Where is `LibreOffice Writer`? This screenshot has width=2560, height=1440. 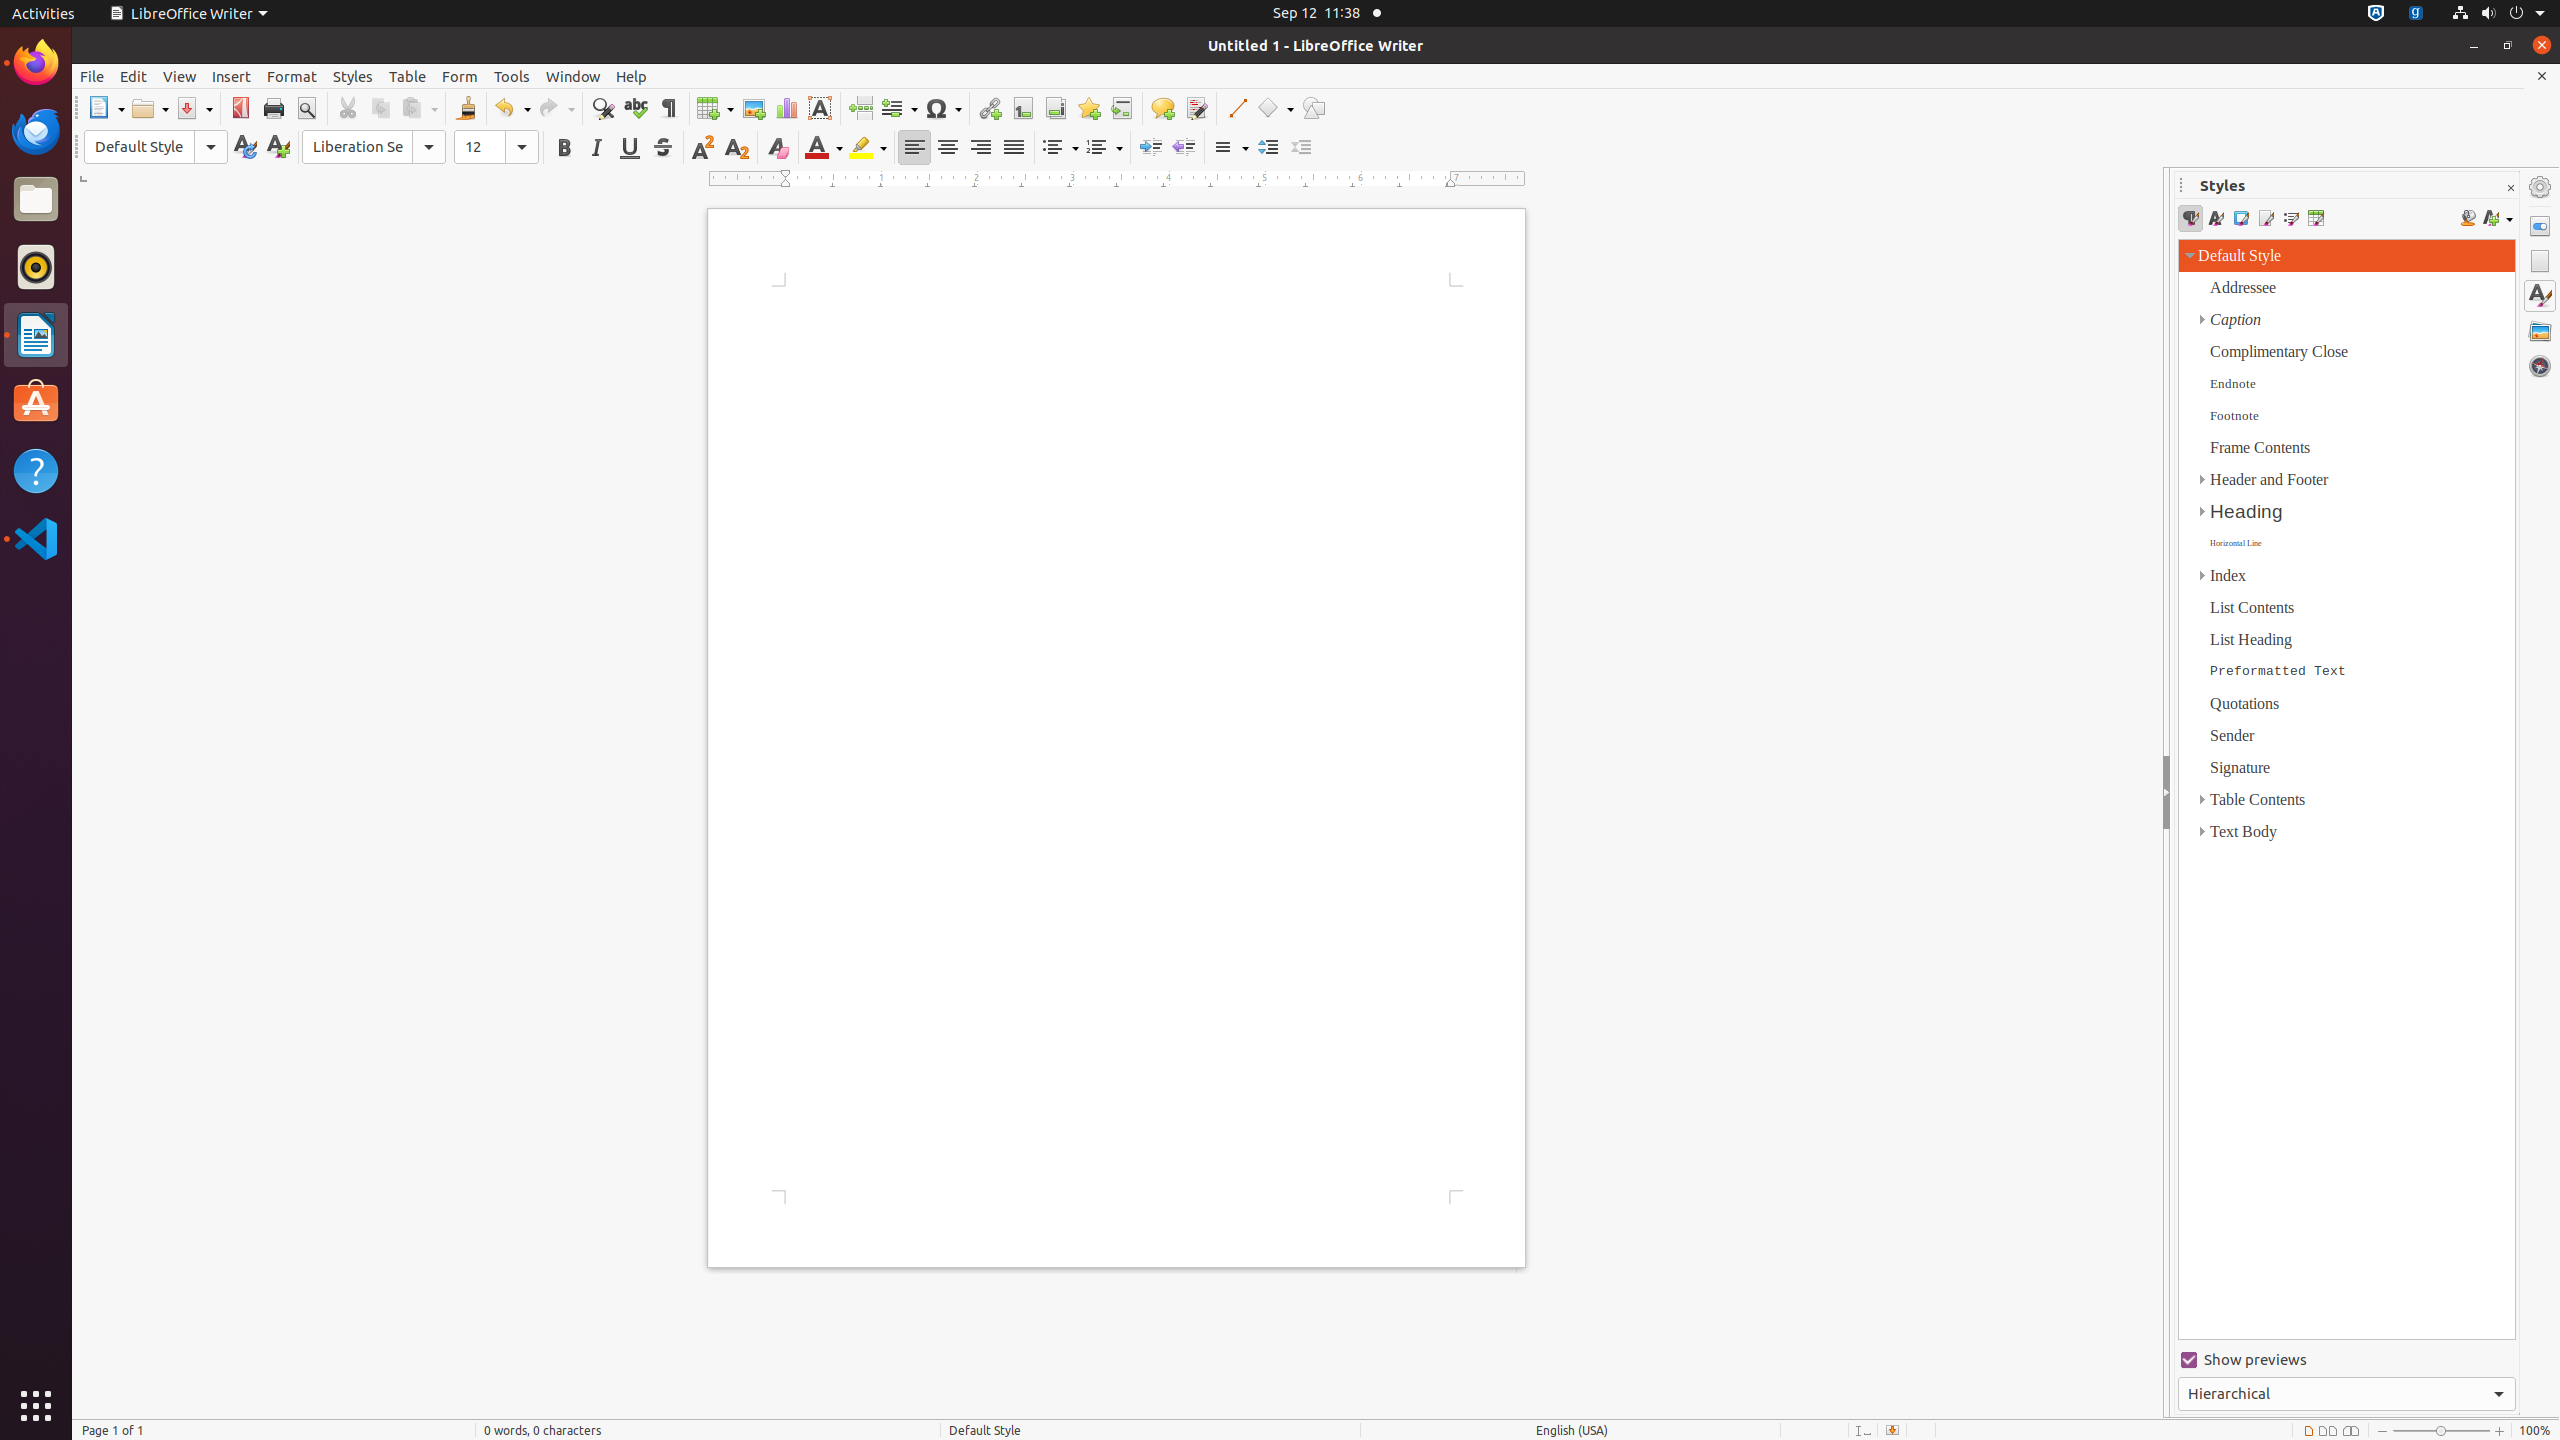 LibreOffice Writer is located at coordinates (36, 334).